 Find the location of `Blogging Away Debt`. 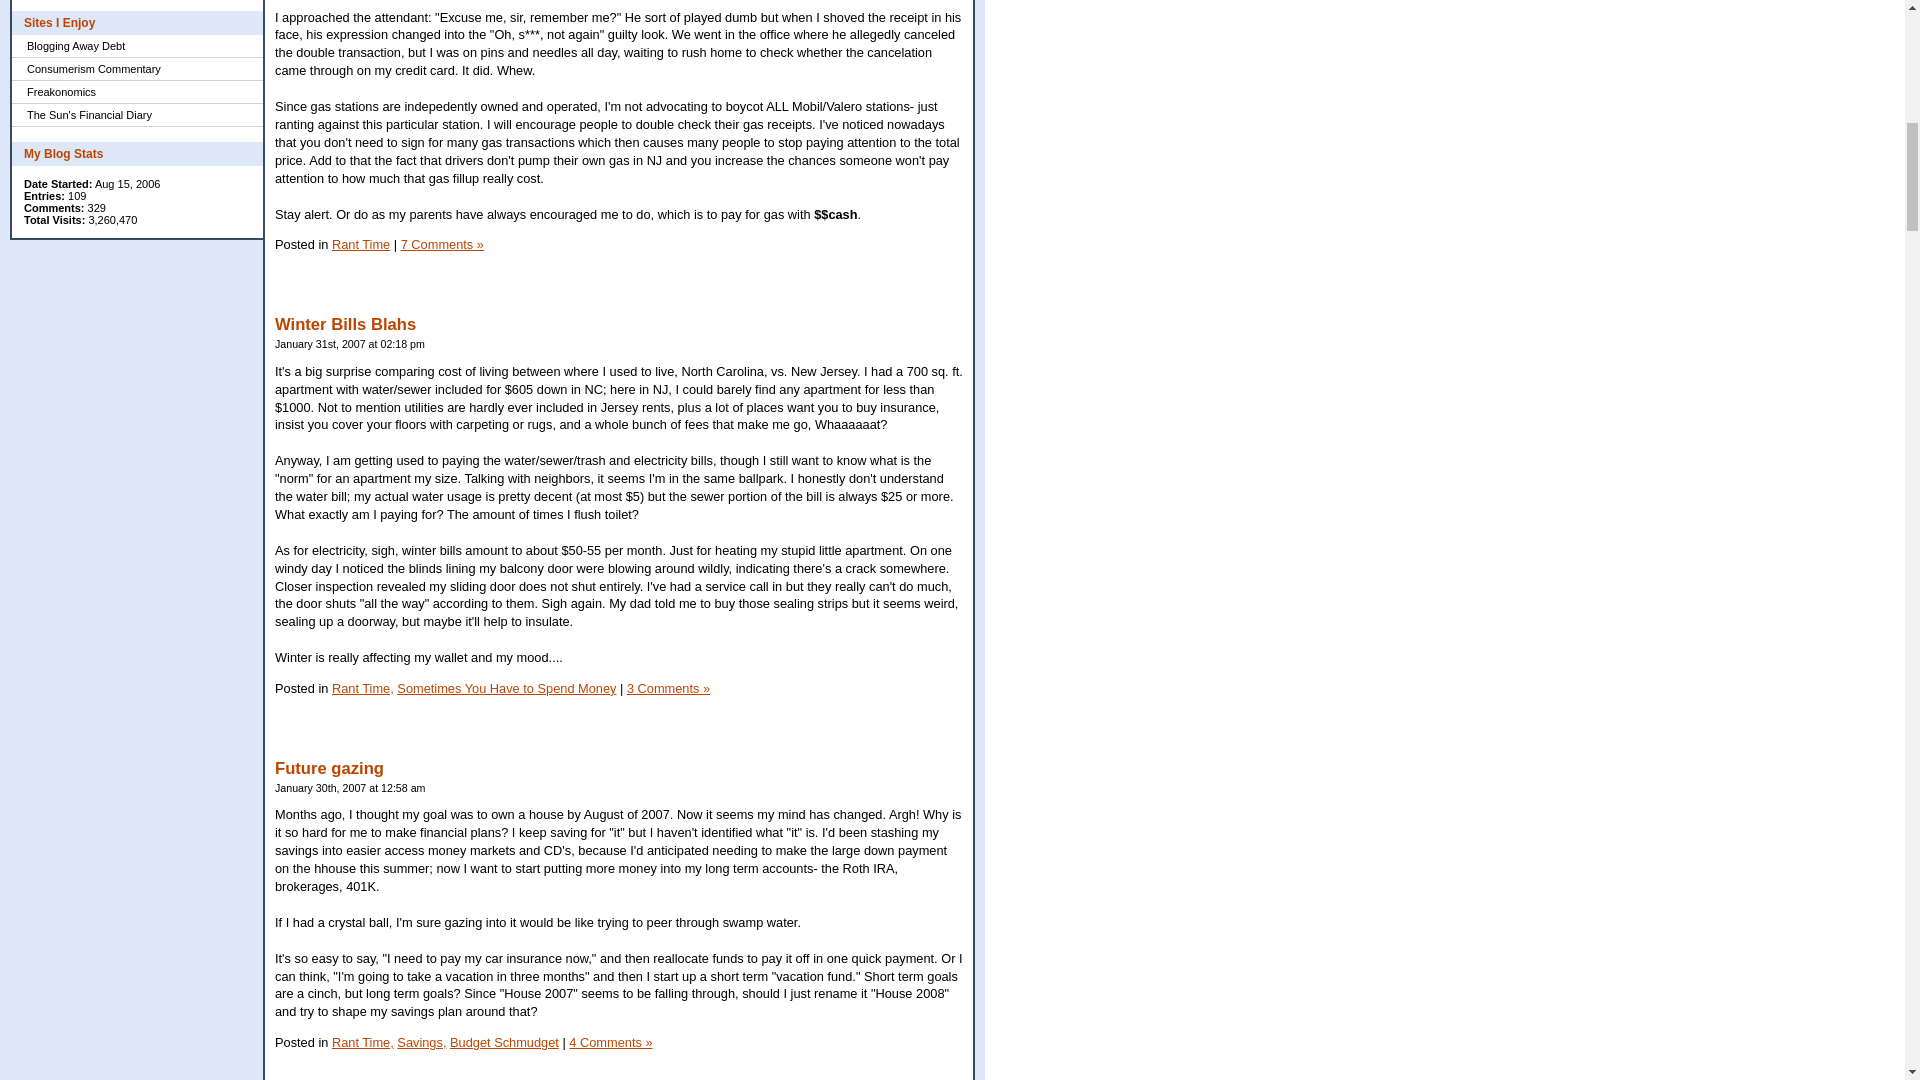

Blogging Away Debt is located at coordinates (137, 46).